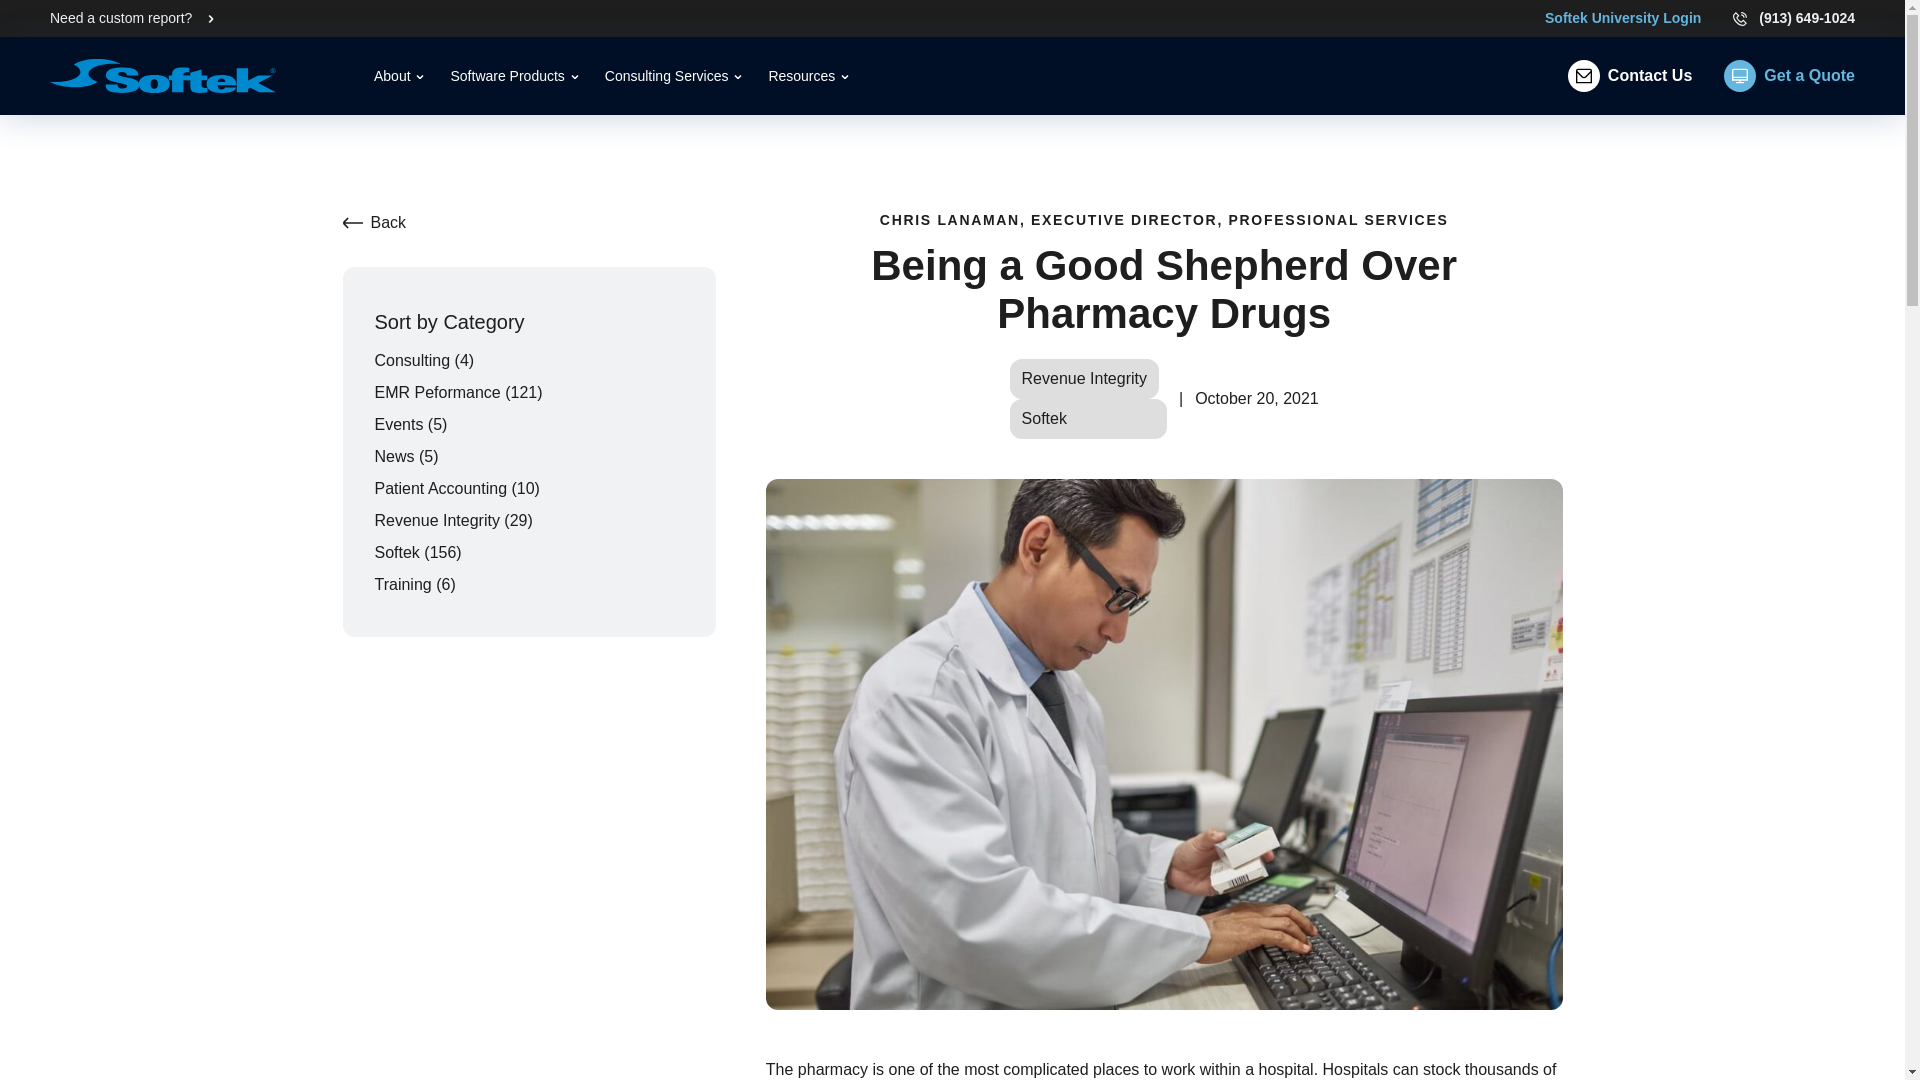 The height and width of the screenshot is (1080, 1920). I want to click on Software Products, so click(514, 76).